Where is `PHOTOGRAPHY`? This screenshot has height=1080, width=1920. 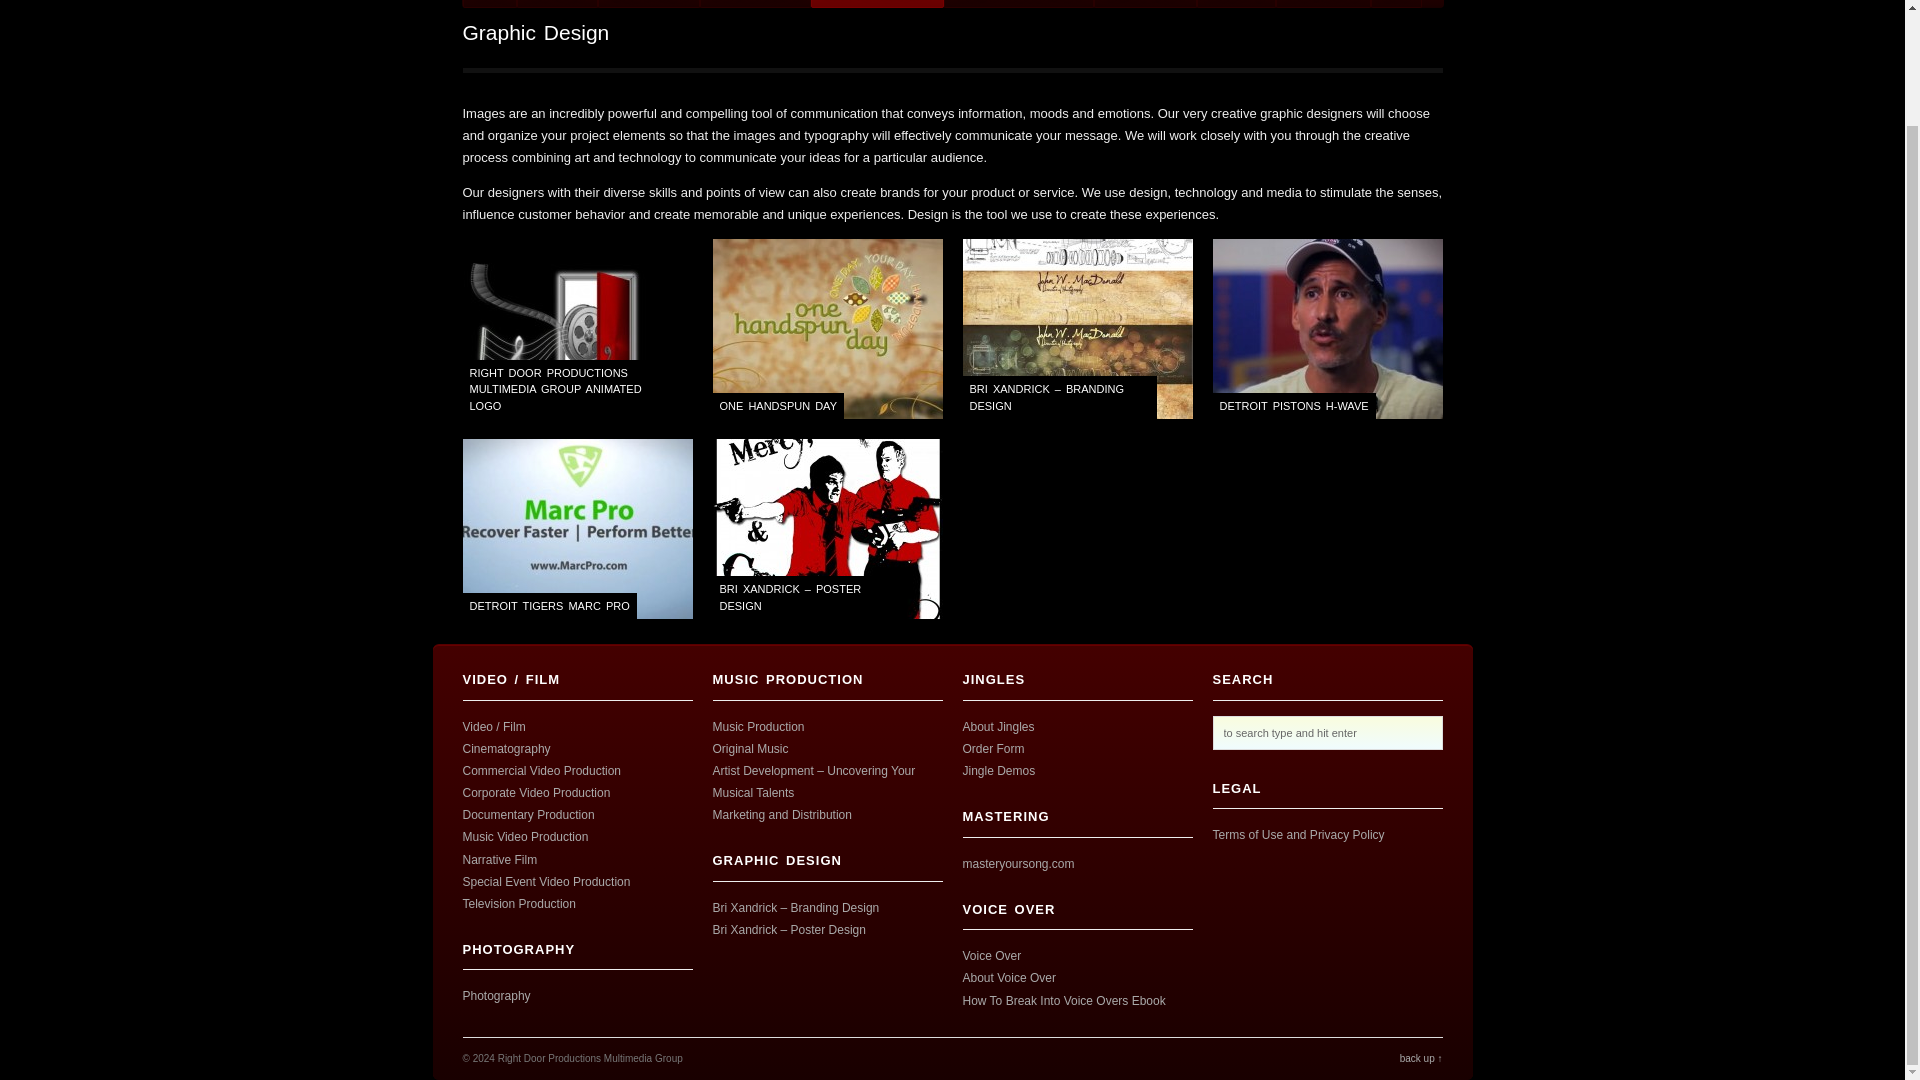 PHOTOGRAPHY is located at coordinates (755, 4).